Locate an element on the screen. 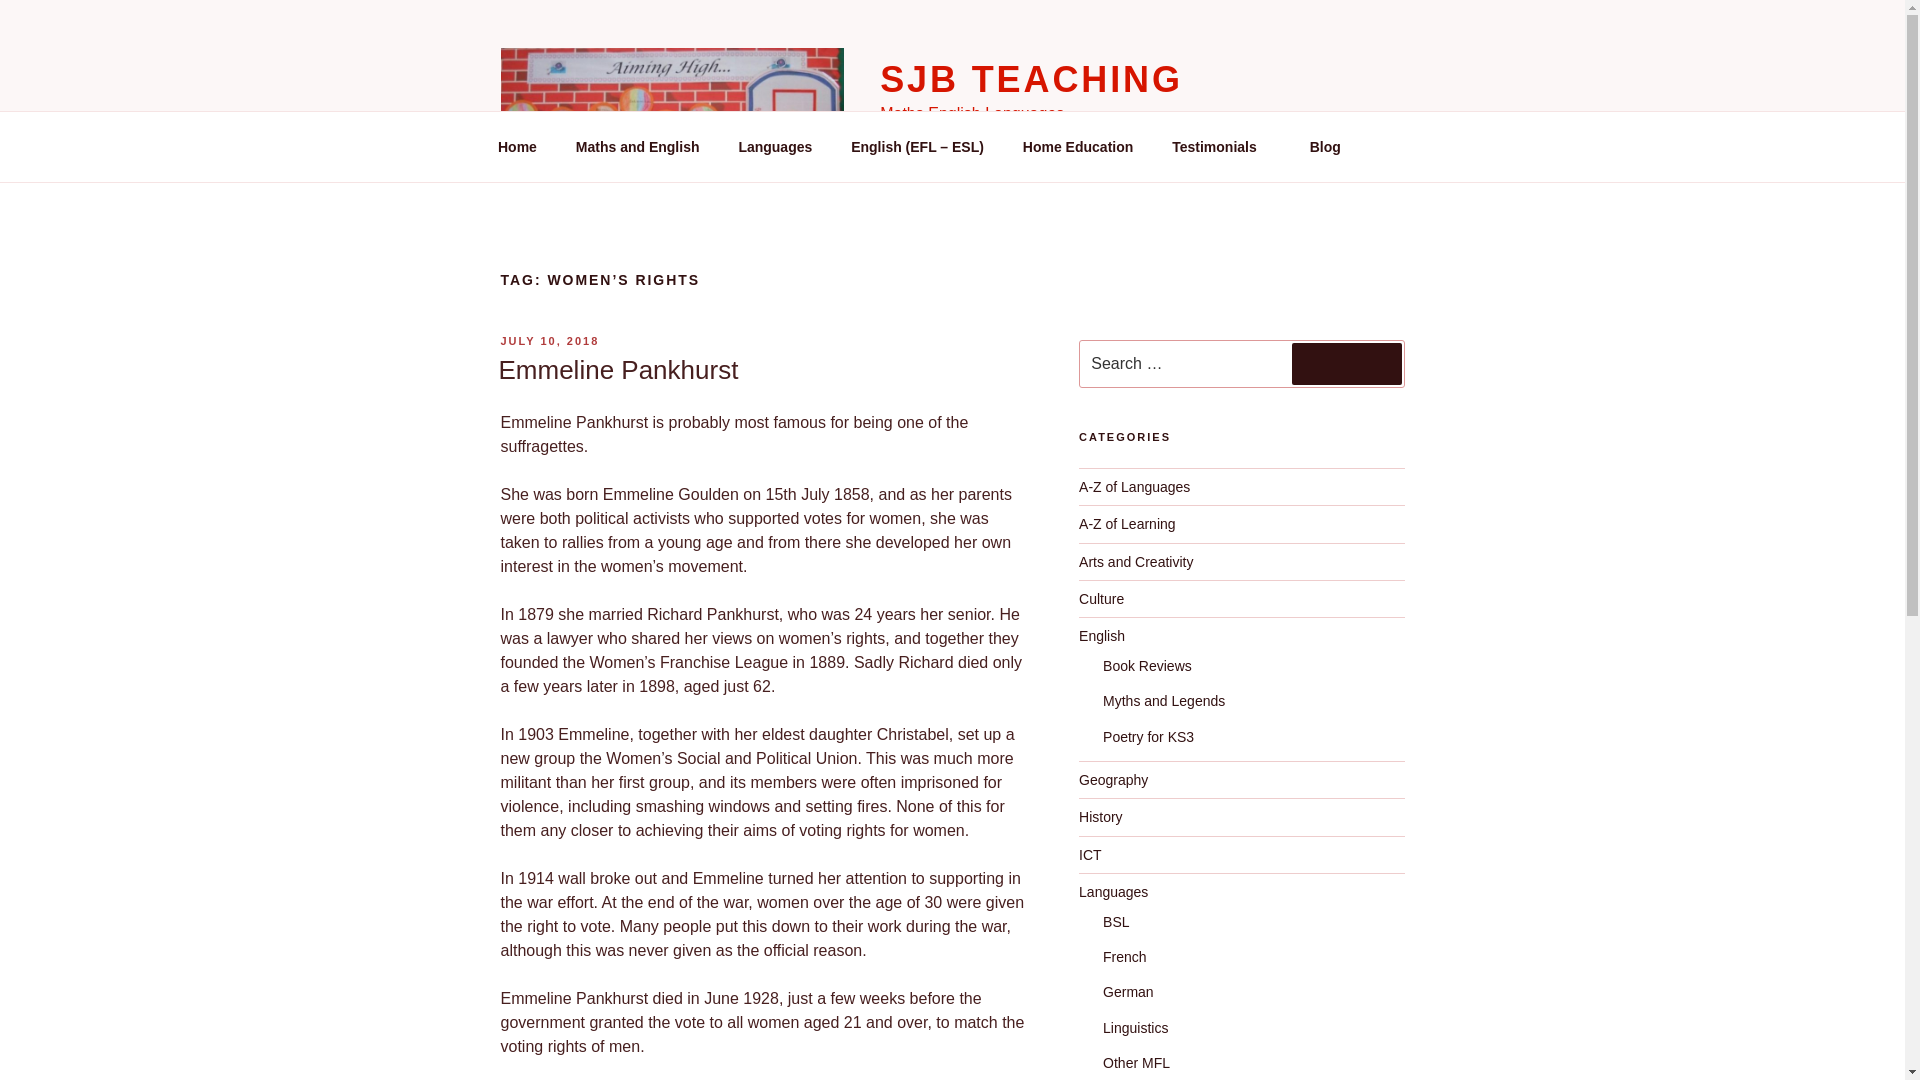 The height and width of the screenshot is (1080, 1920). Home Education is located at coordinates (1077, 146).